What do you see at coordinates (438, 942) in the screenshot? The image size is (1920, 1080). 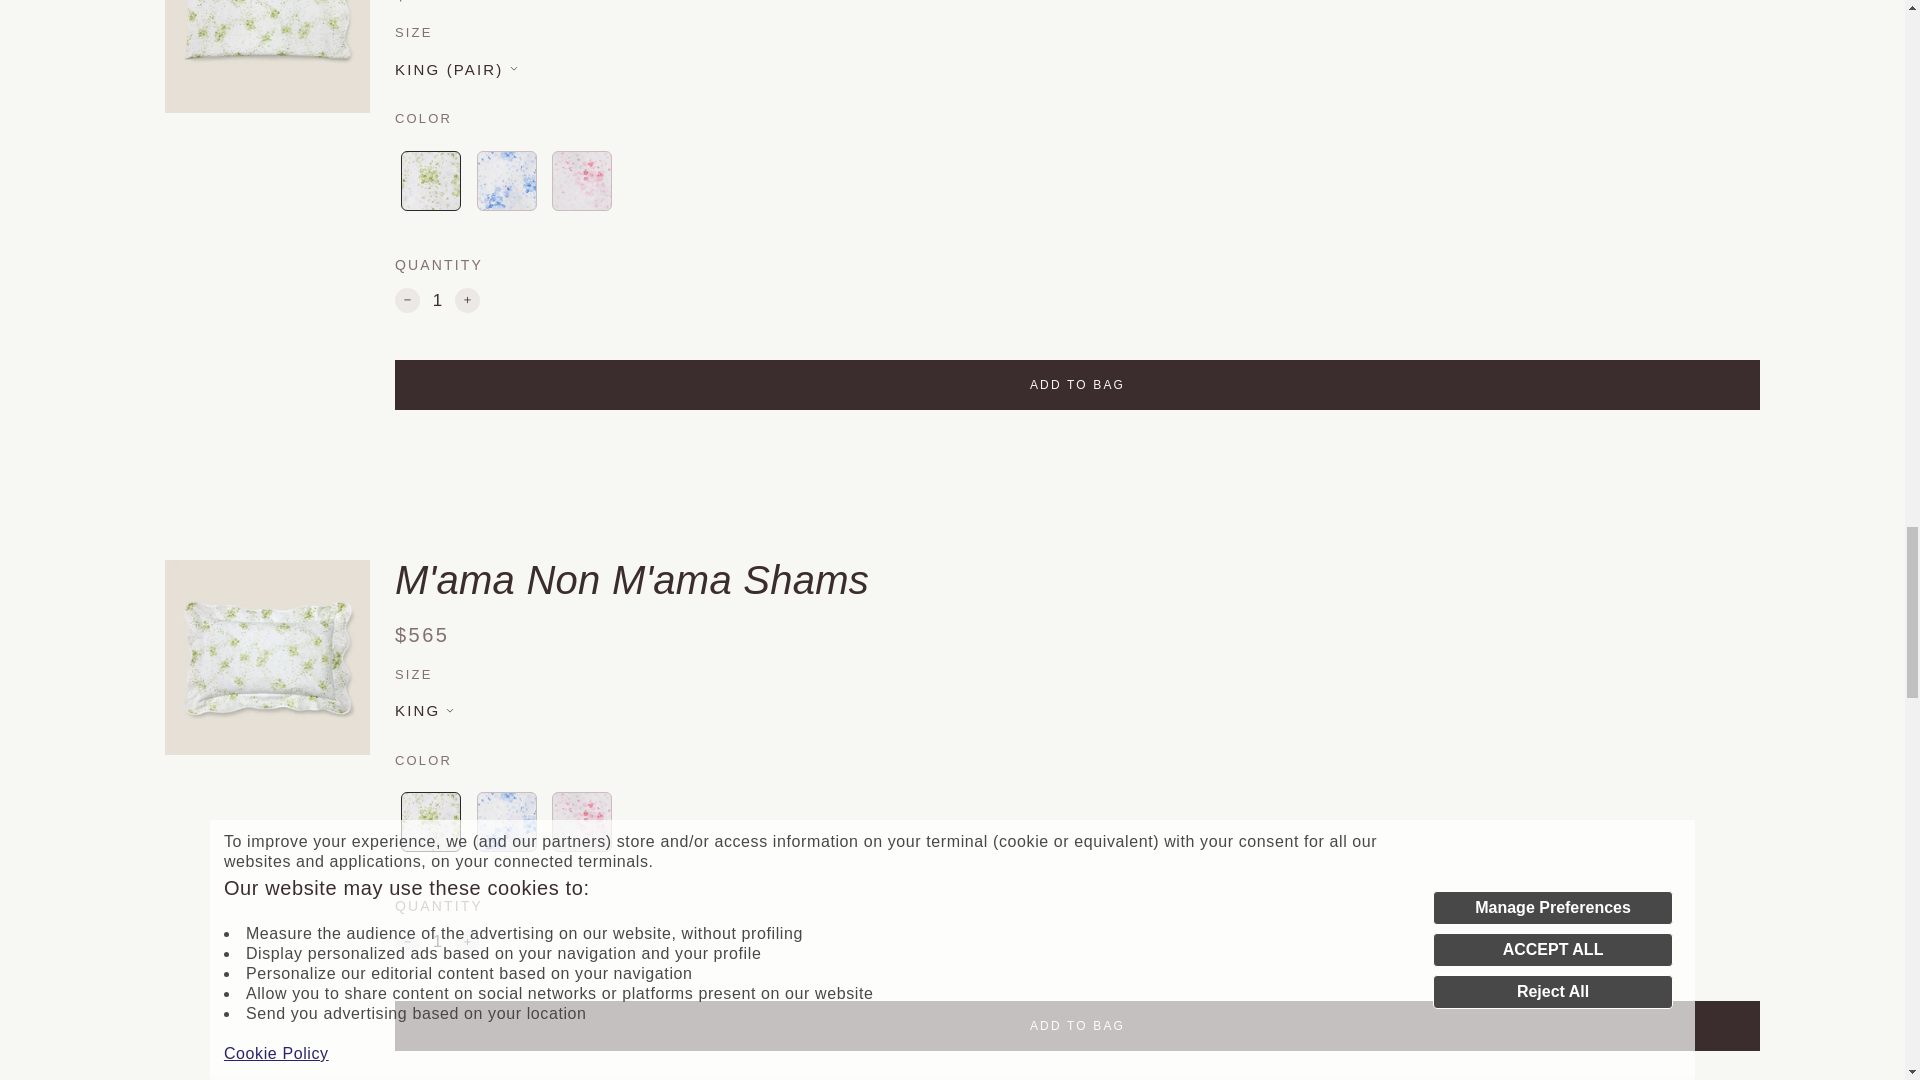 I see `1` at bounding box center [438, 942].